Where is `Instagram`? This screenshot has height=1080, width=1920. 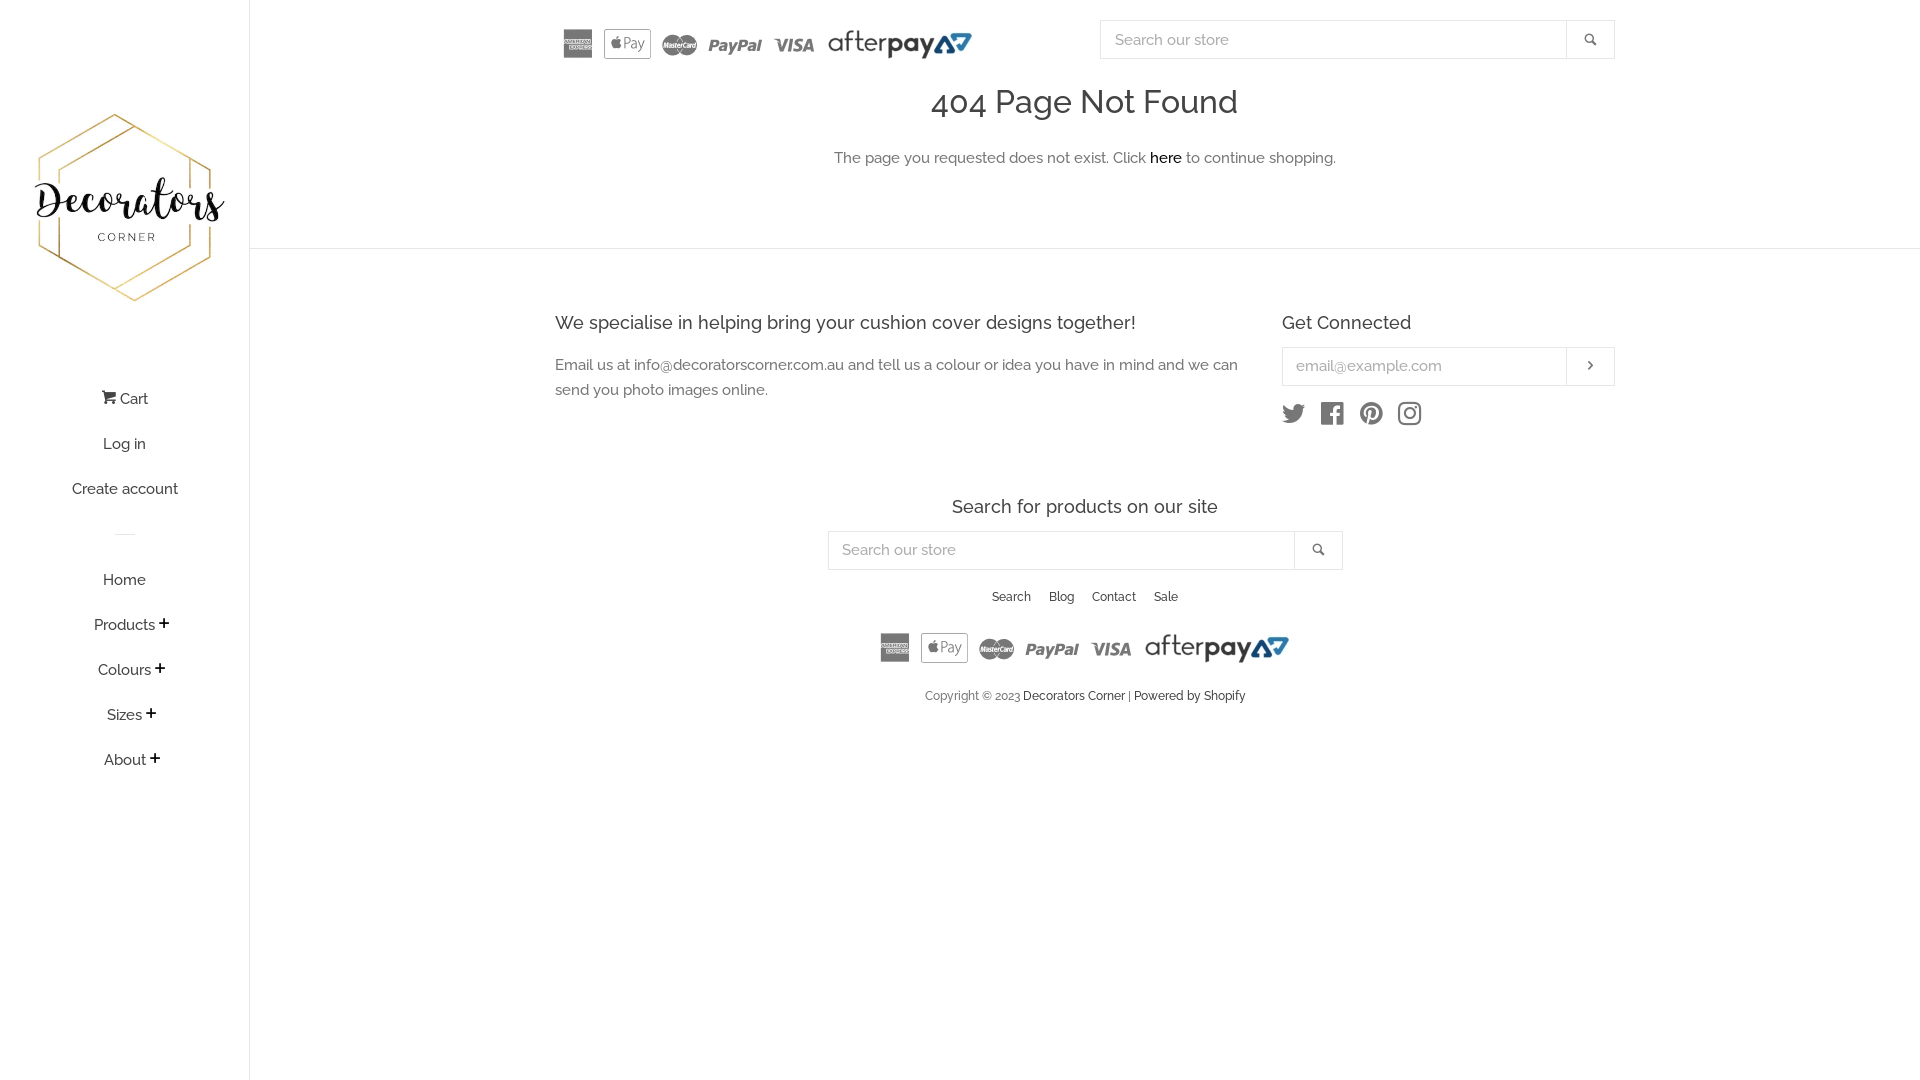 Instagram is located at coordinates (1410, 418).